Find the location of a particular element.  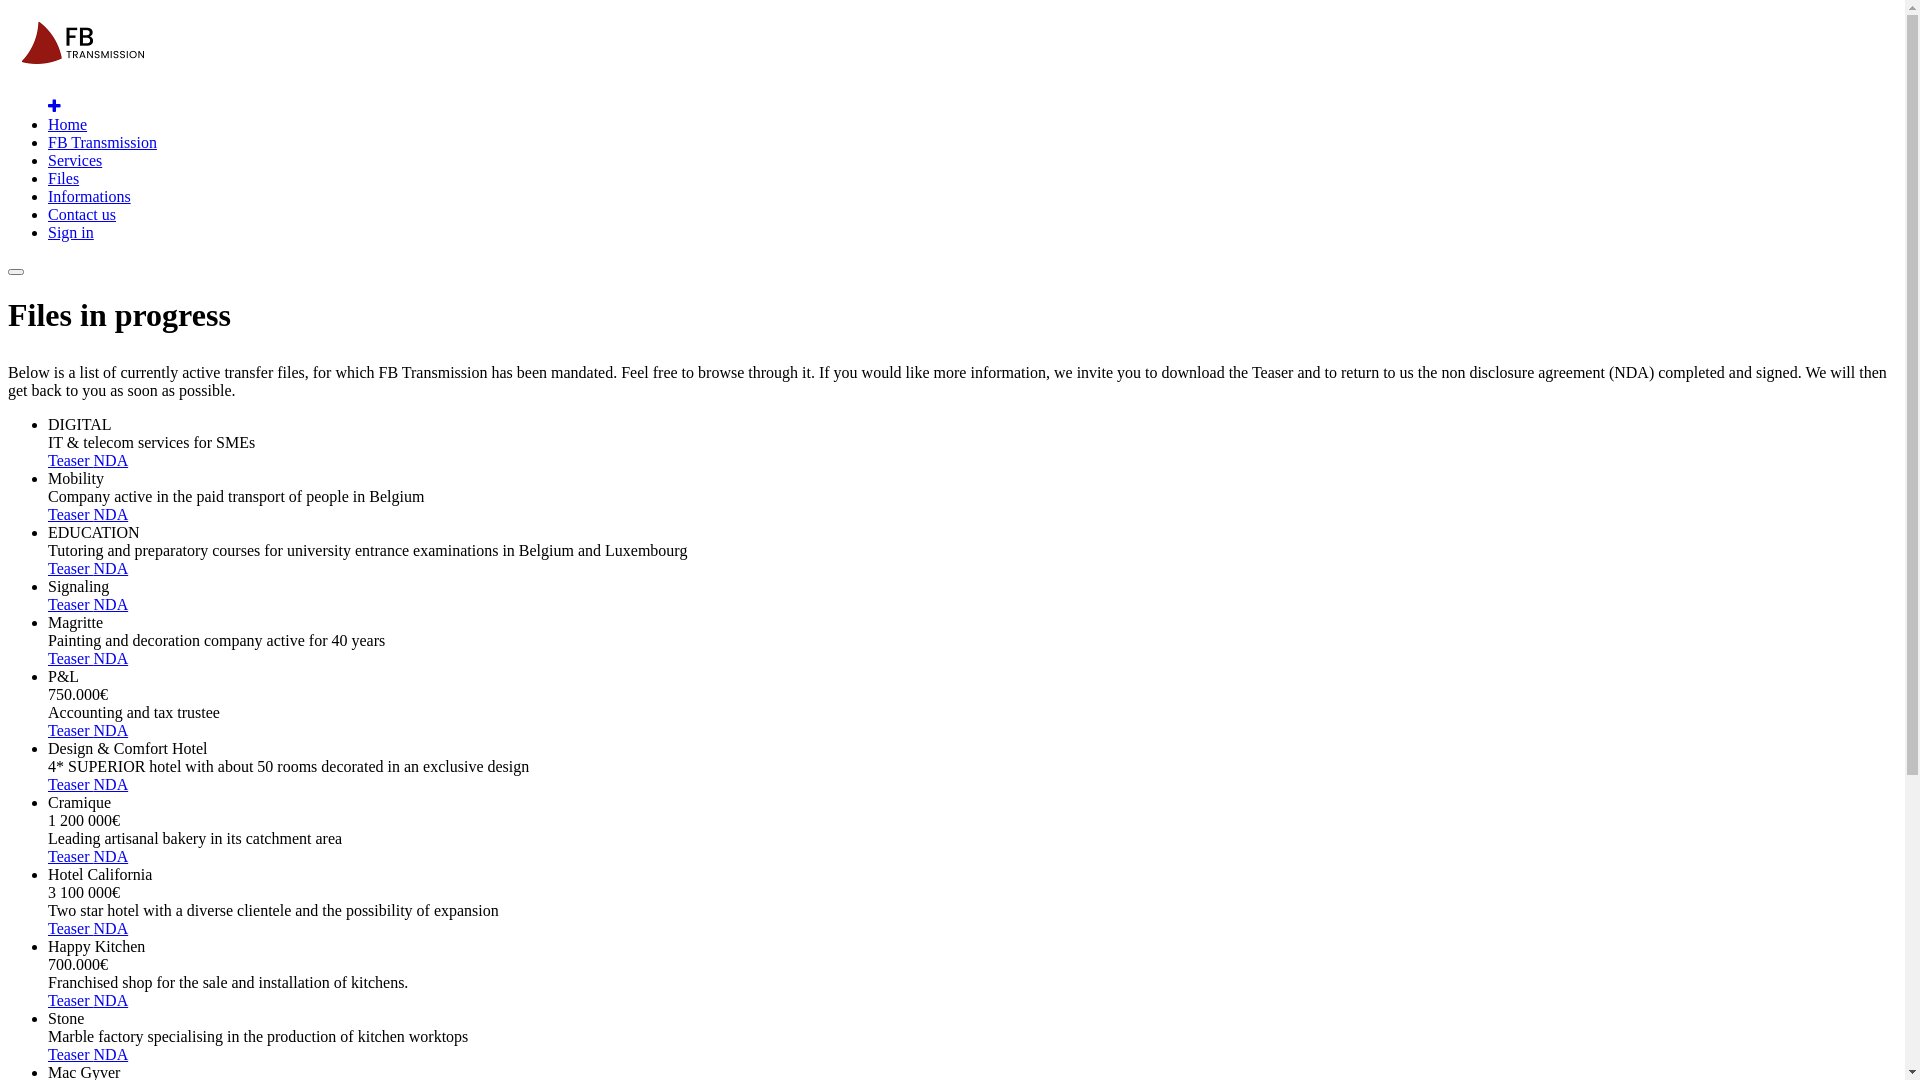

Teaser is located at coordinates (71, 856).